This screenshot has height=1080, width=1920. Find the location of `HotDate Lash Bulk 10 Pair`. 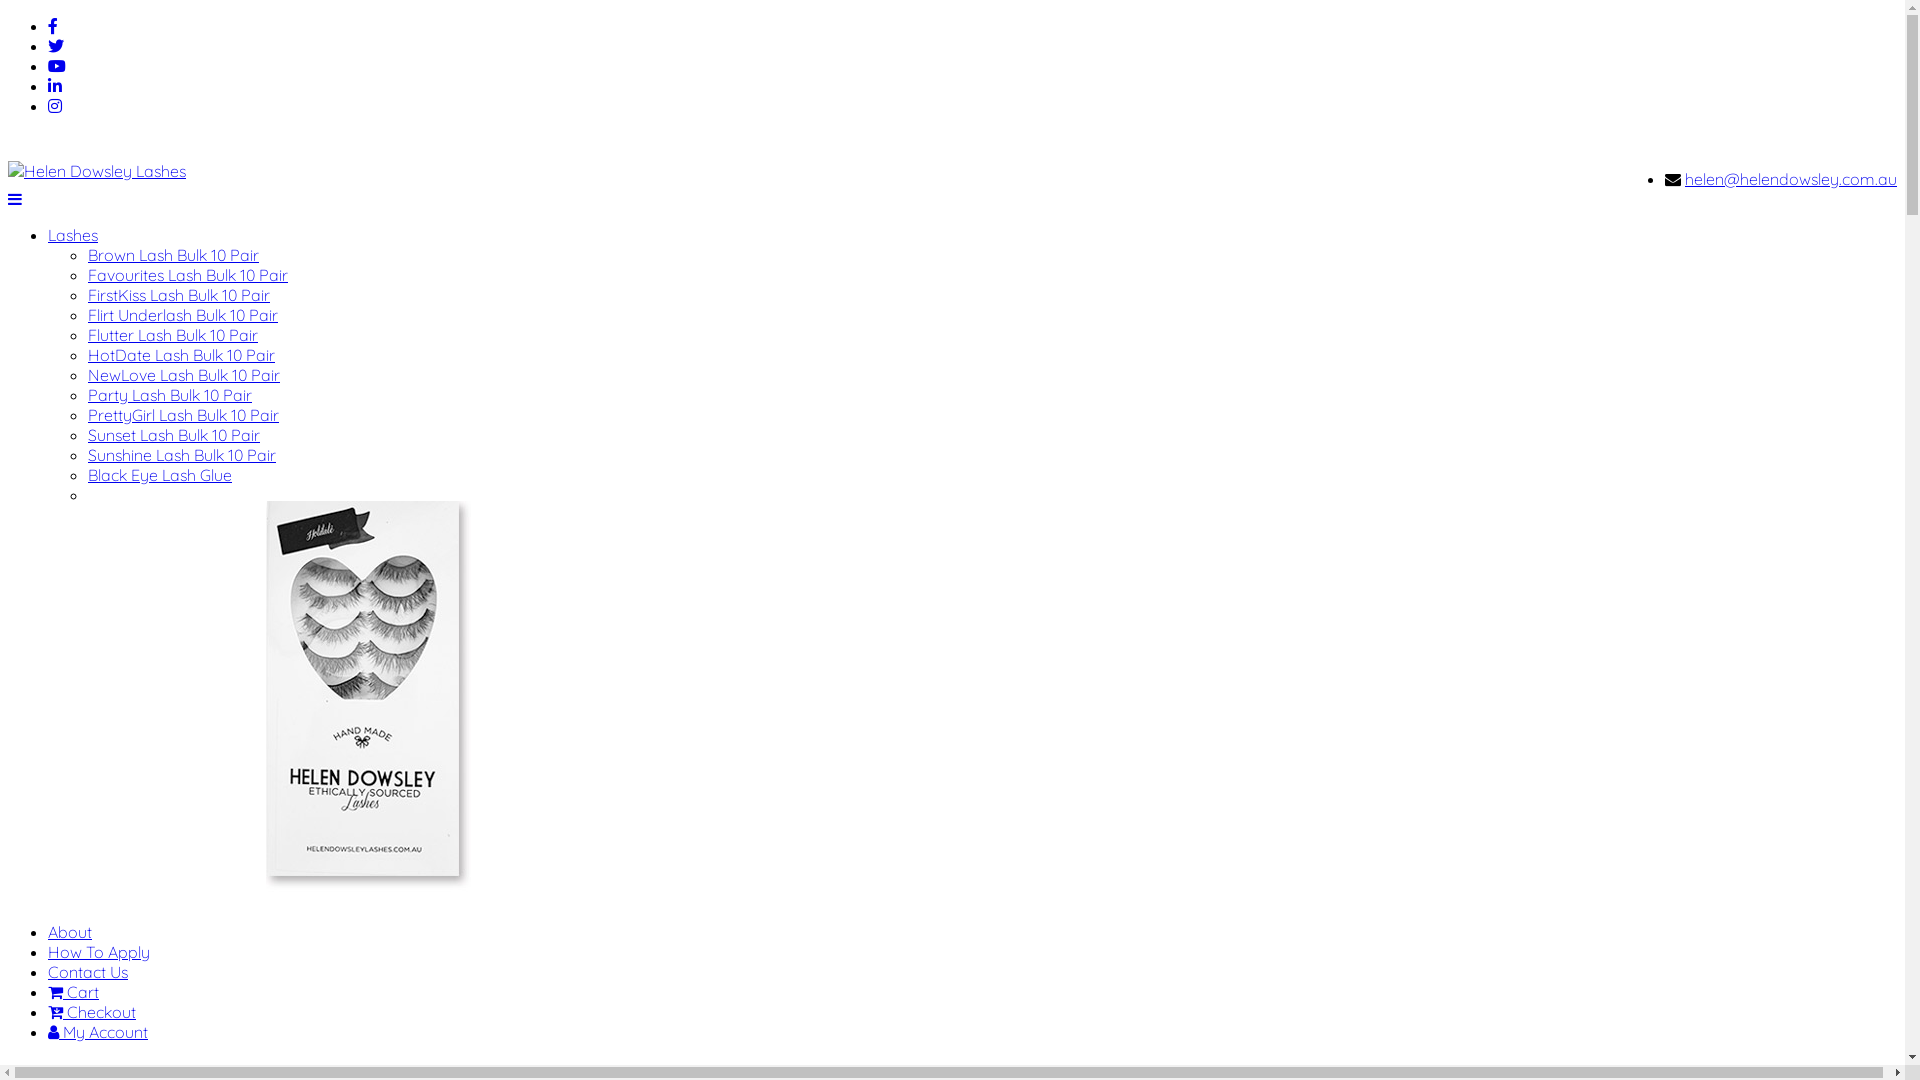

HotDate Lash Bulk 10 Pair is located at coordinates (182, 355).